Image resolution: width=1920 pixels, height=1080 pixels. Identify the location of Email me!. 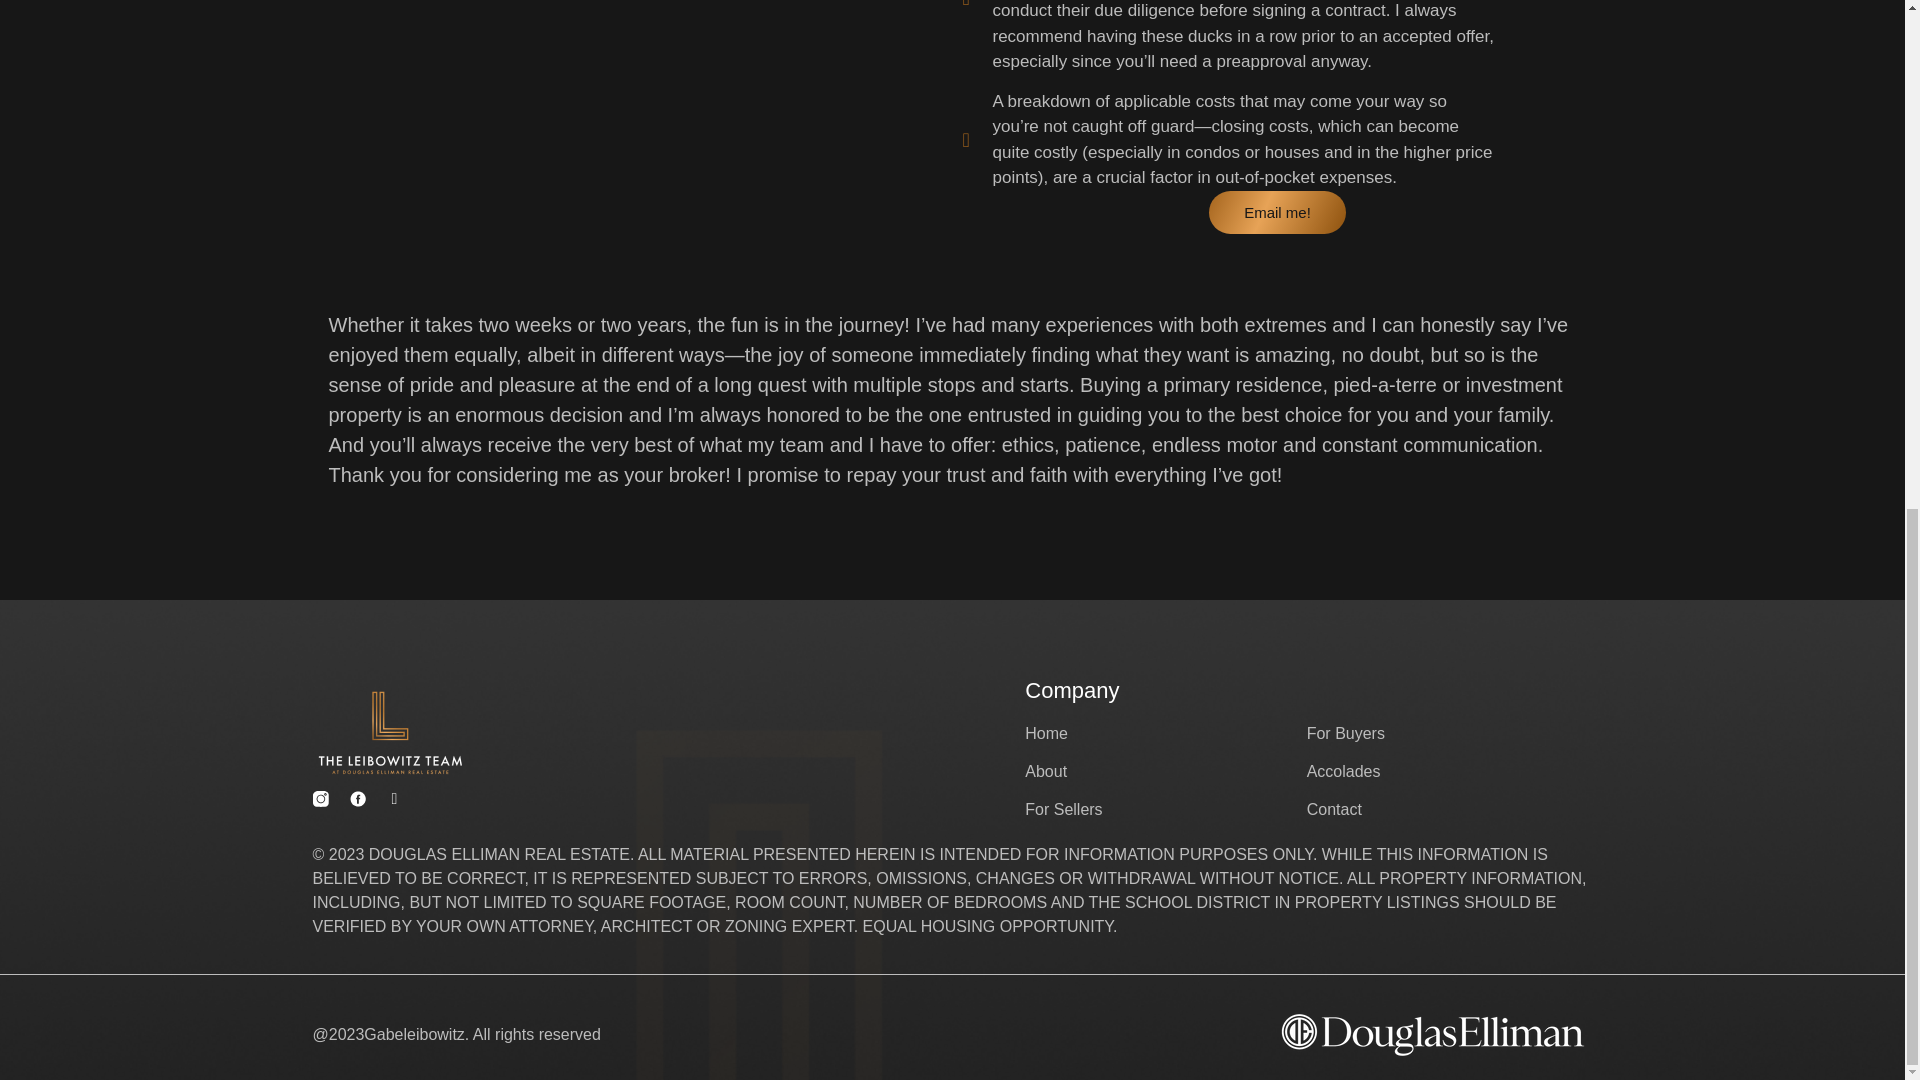
(1277, 212).